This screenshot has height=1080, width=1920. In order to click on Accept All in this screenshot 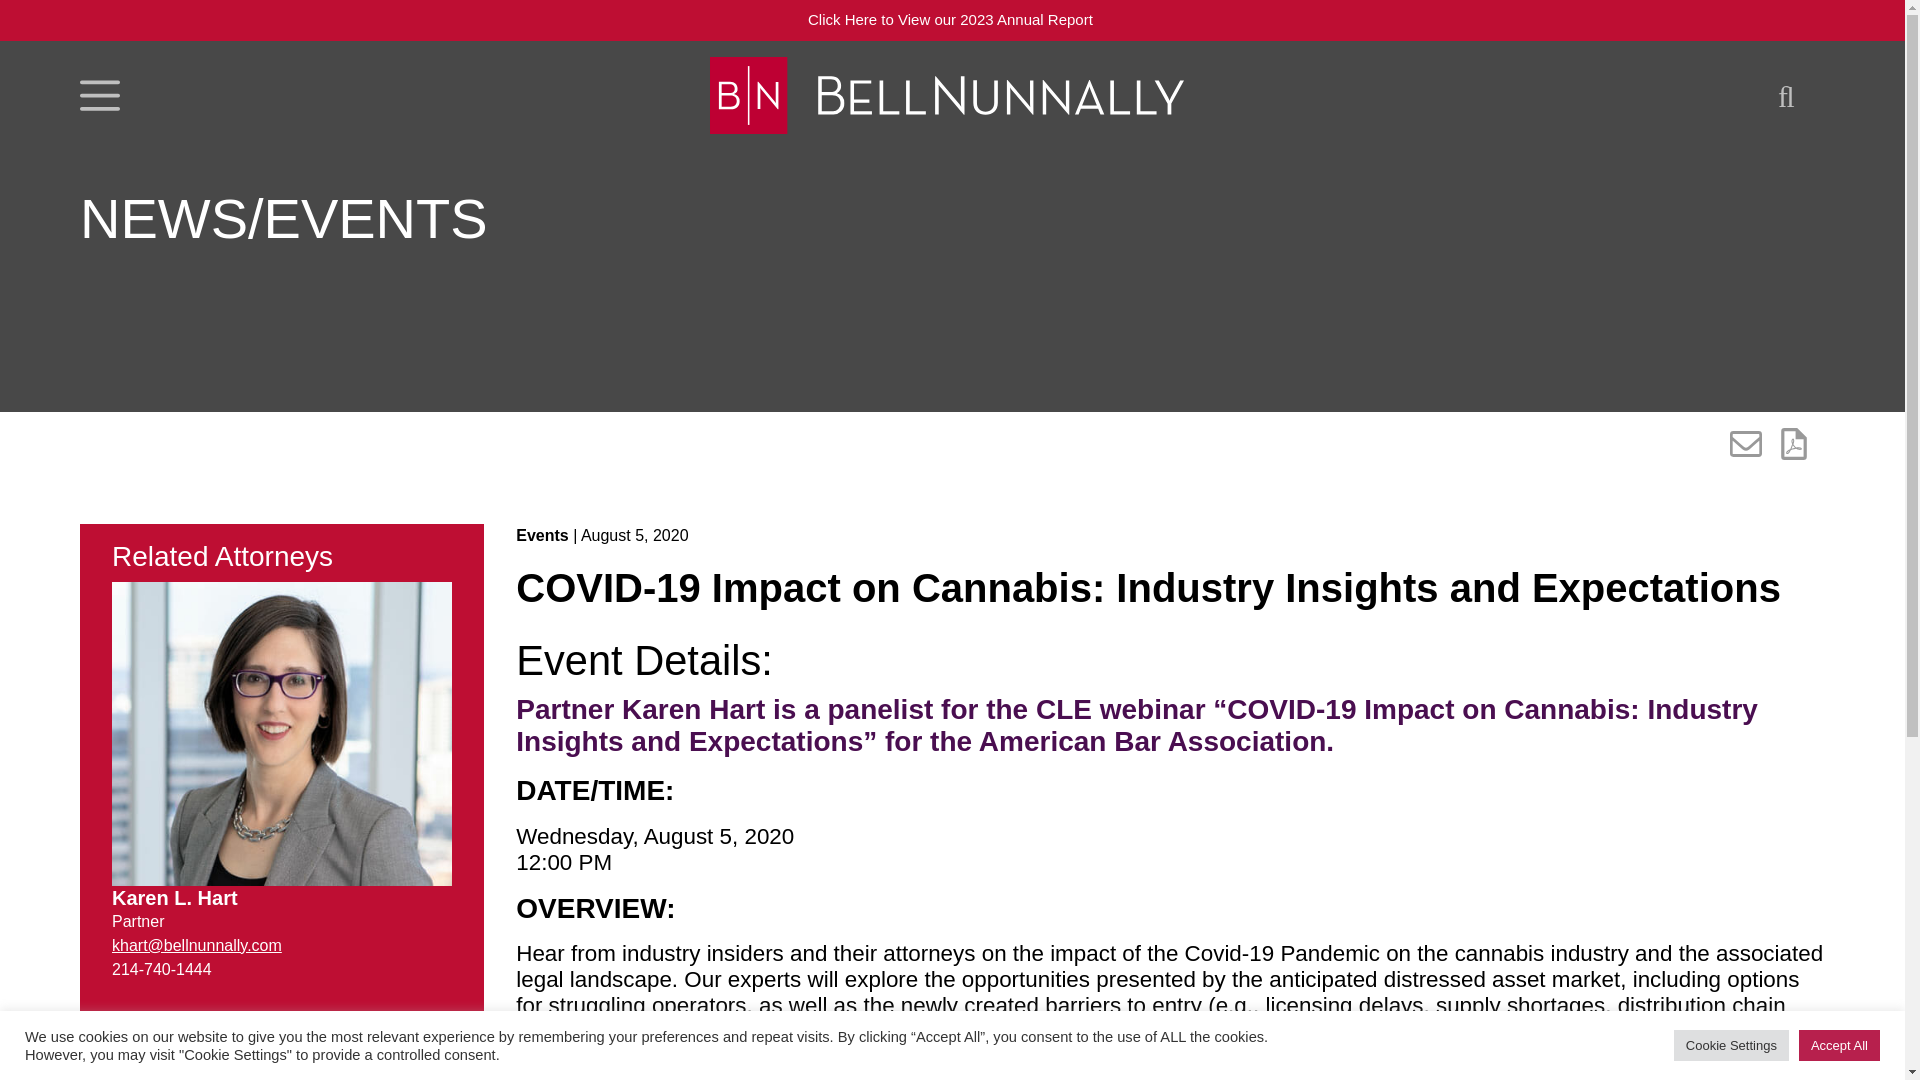, I will do `click(1839, 1045)`.